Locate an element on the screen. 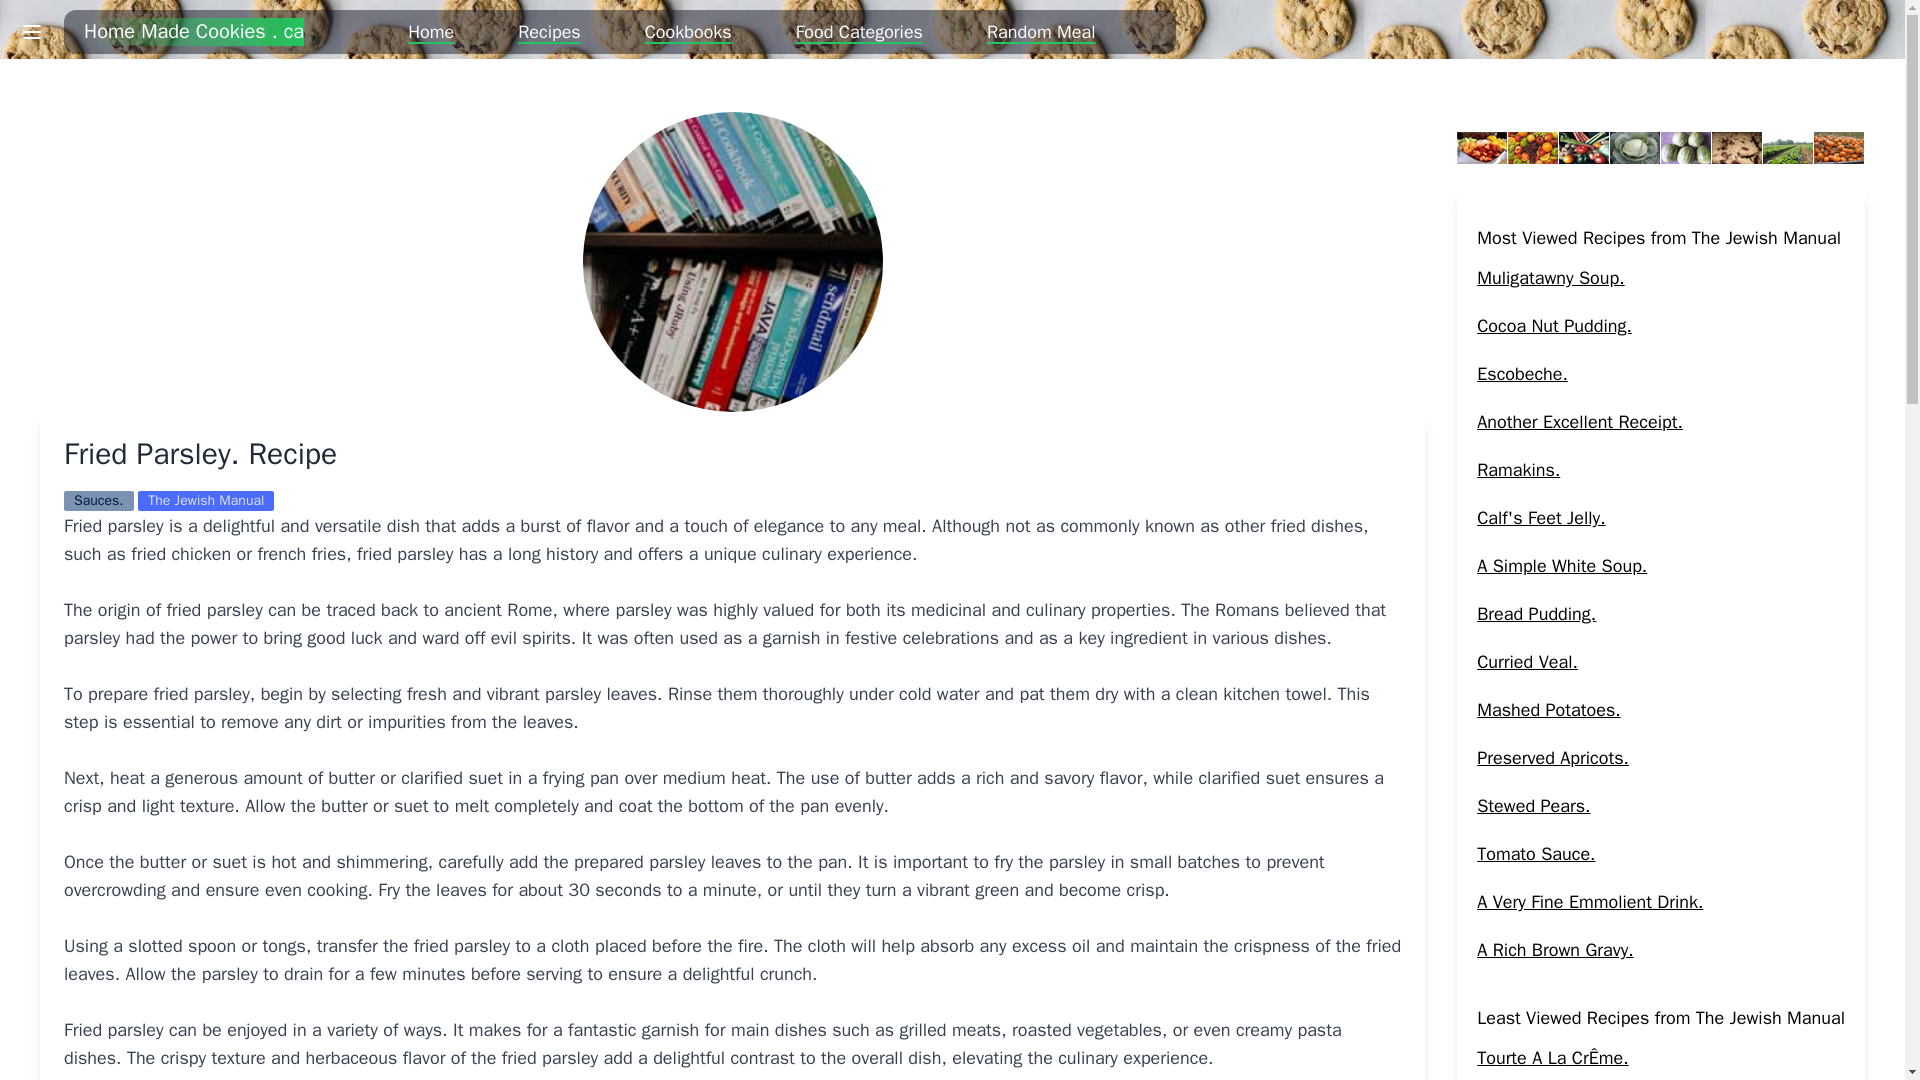 Image resolution: width=1920 pixels, height=1080 pixels. Another Excellent Receipt. is located at coordinates (1580, 422).